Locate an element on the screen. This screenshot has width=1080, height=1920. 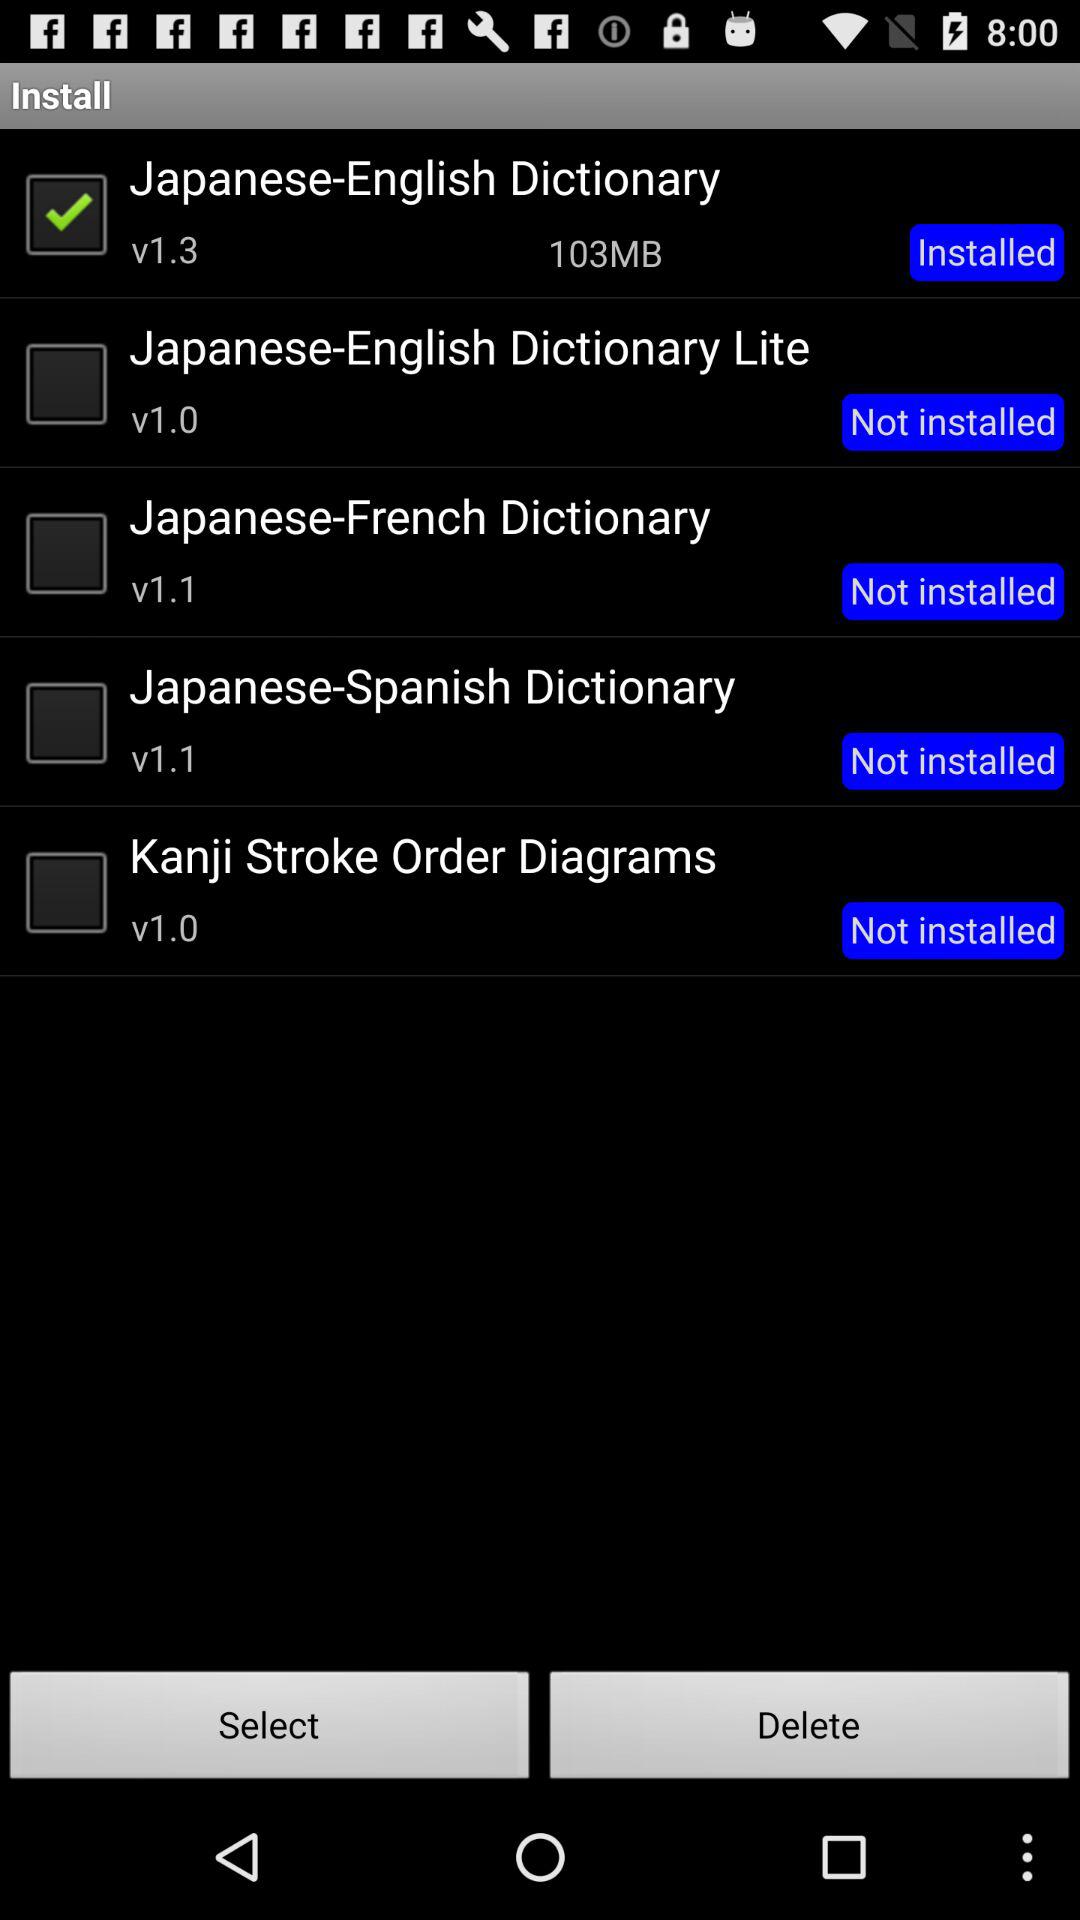
turn on the app to the right of v1.3 app is located at coordinates (605, 252).